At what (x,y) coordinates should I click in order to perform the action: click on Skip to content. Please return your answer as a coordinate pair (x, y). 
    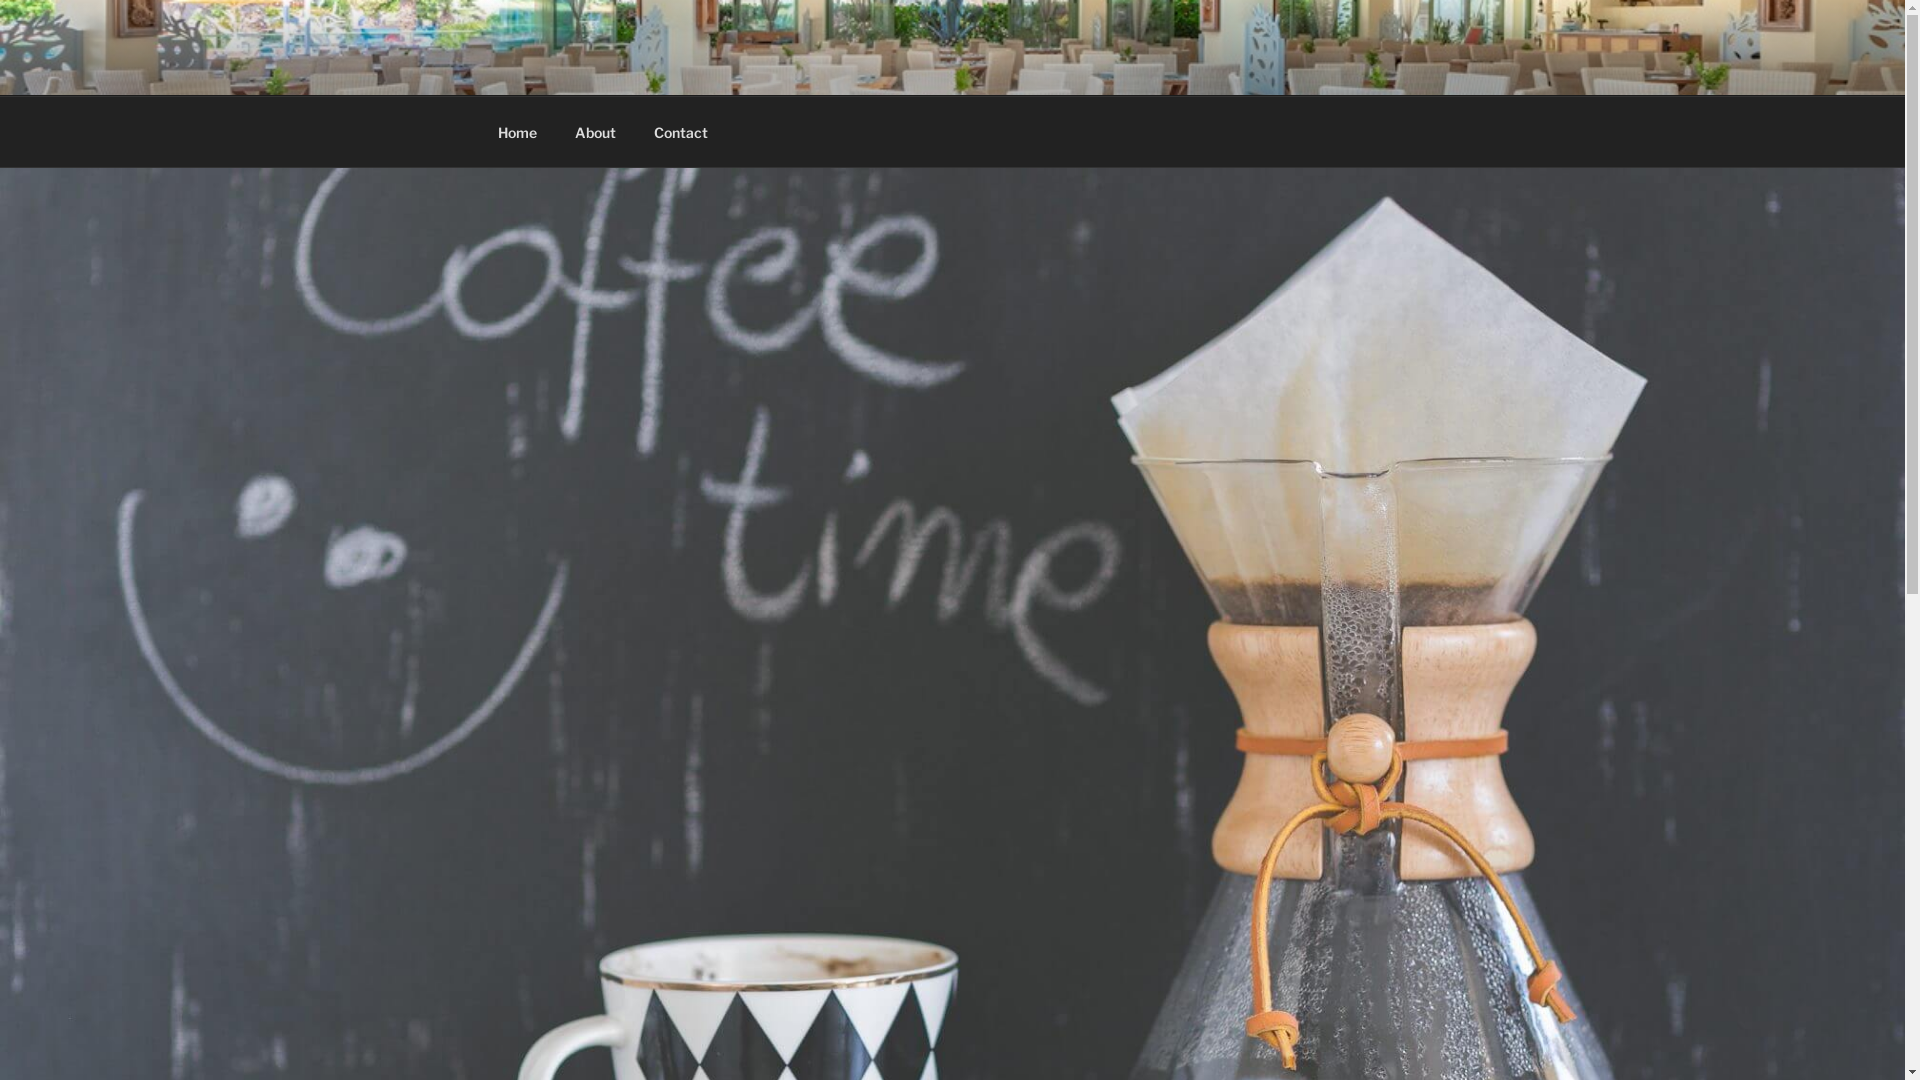
    Looking at the image, I should click on (0, 0).